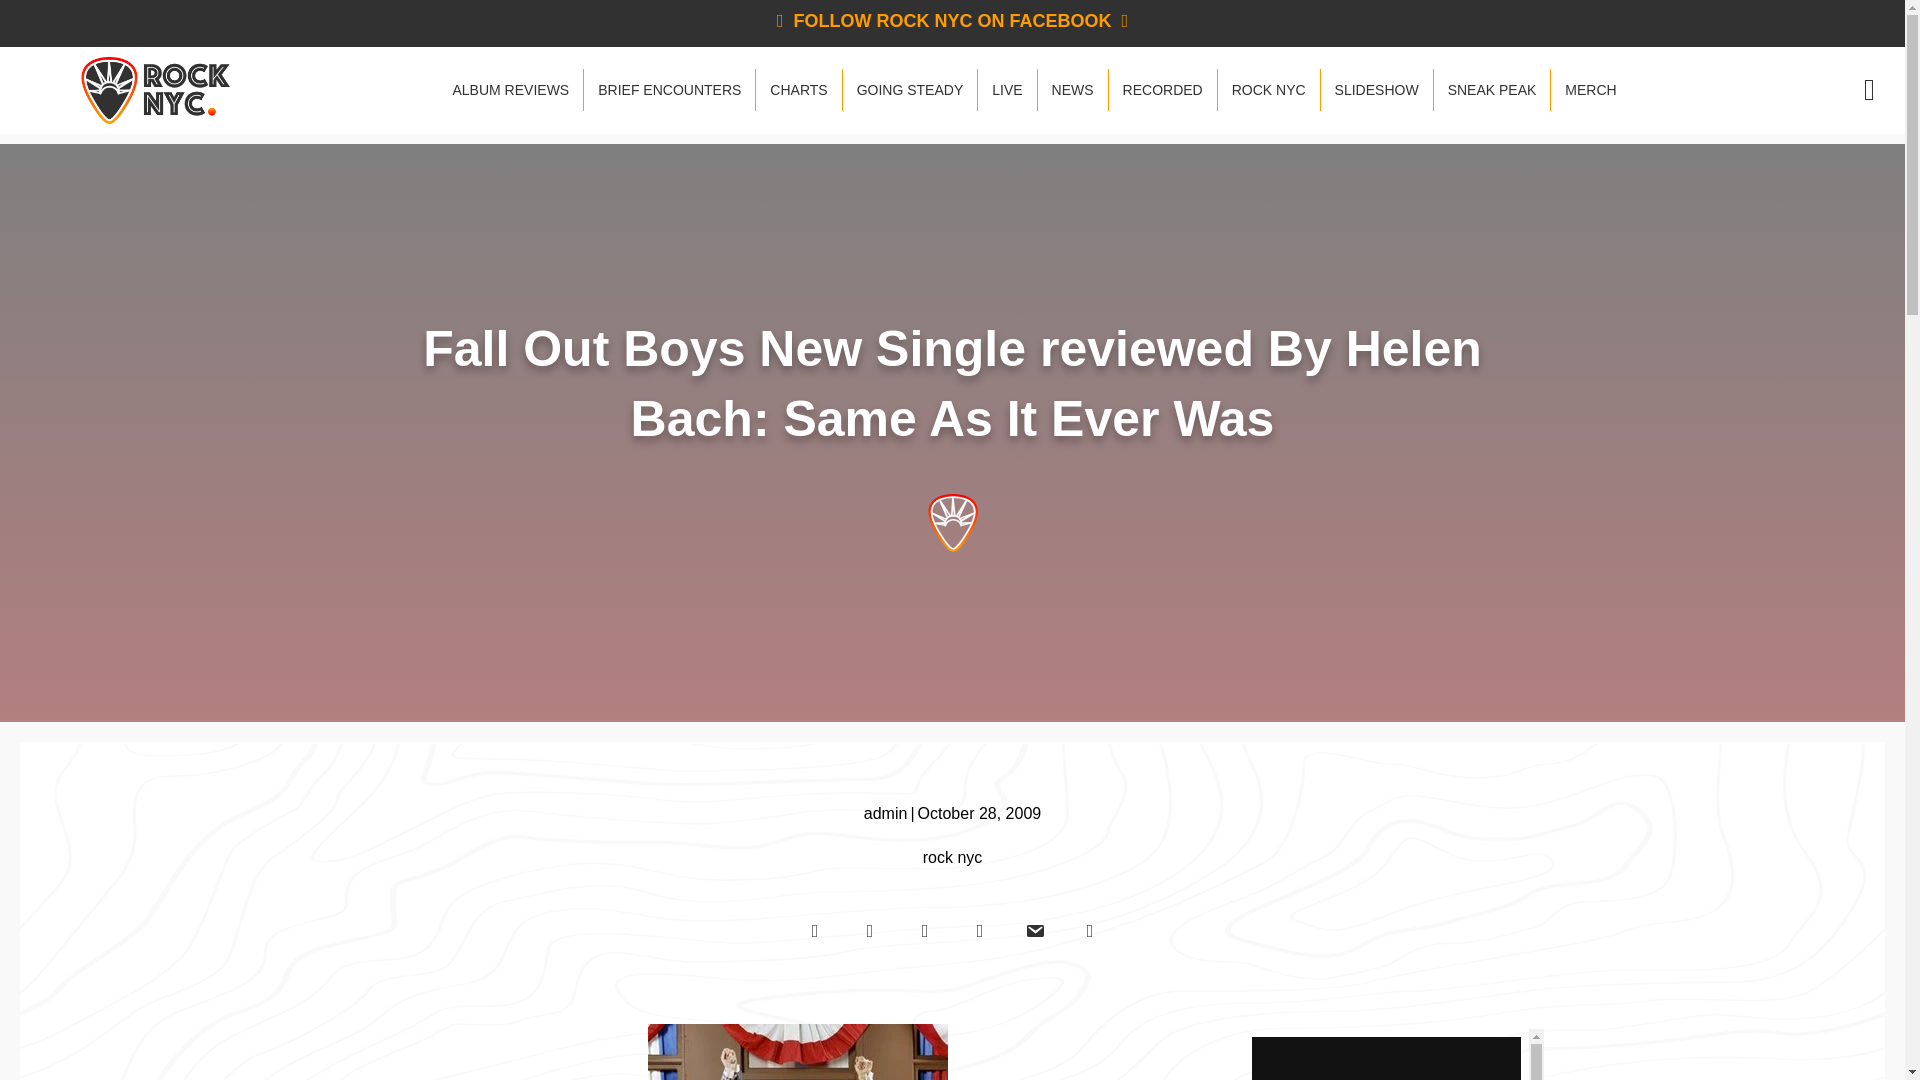 The height and width of the screenshot is (1080, 1920). Describe the element at coordinates (953, 857) in the screenshot. I see `rock nyc` at that location.